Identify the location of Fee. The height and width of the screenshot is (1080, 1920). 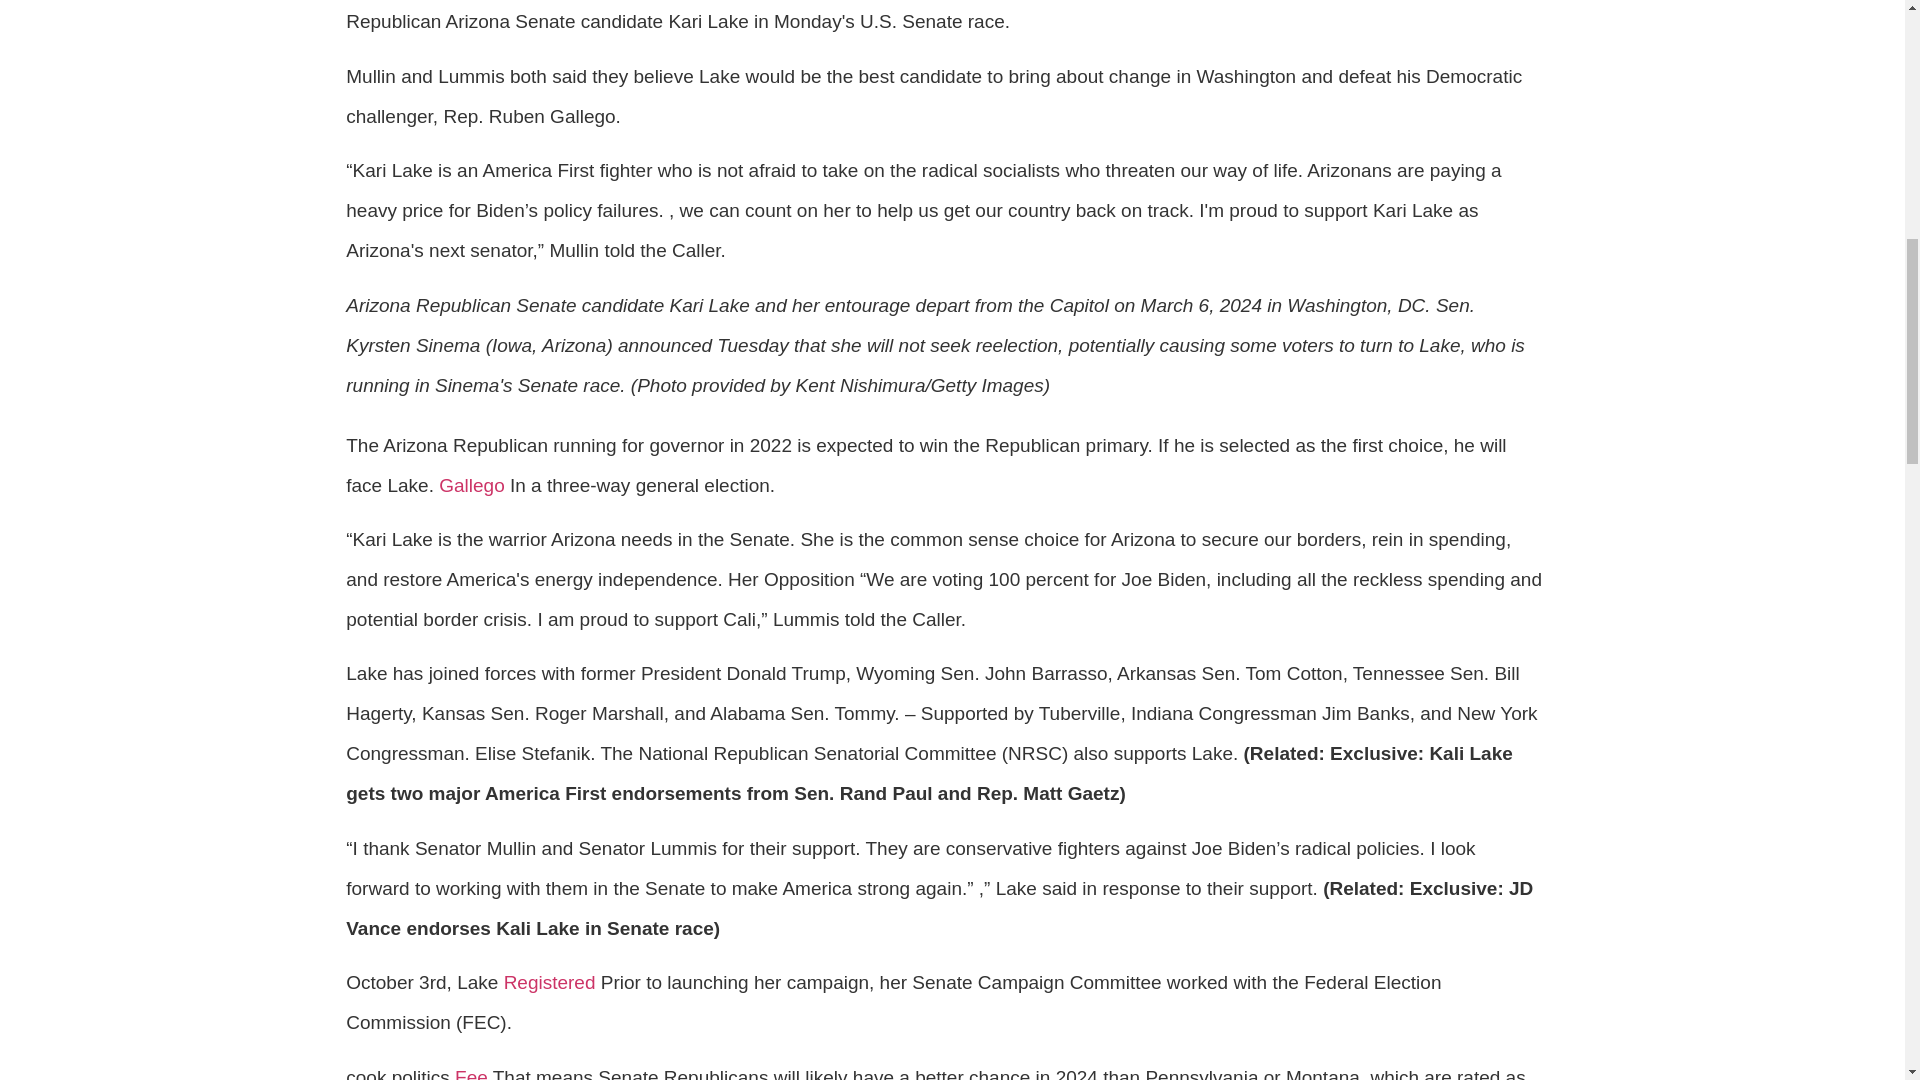
(471, 1074).